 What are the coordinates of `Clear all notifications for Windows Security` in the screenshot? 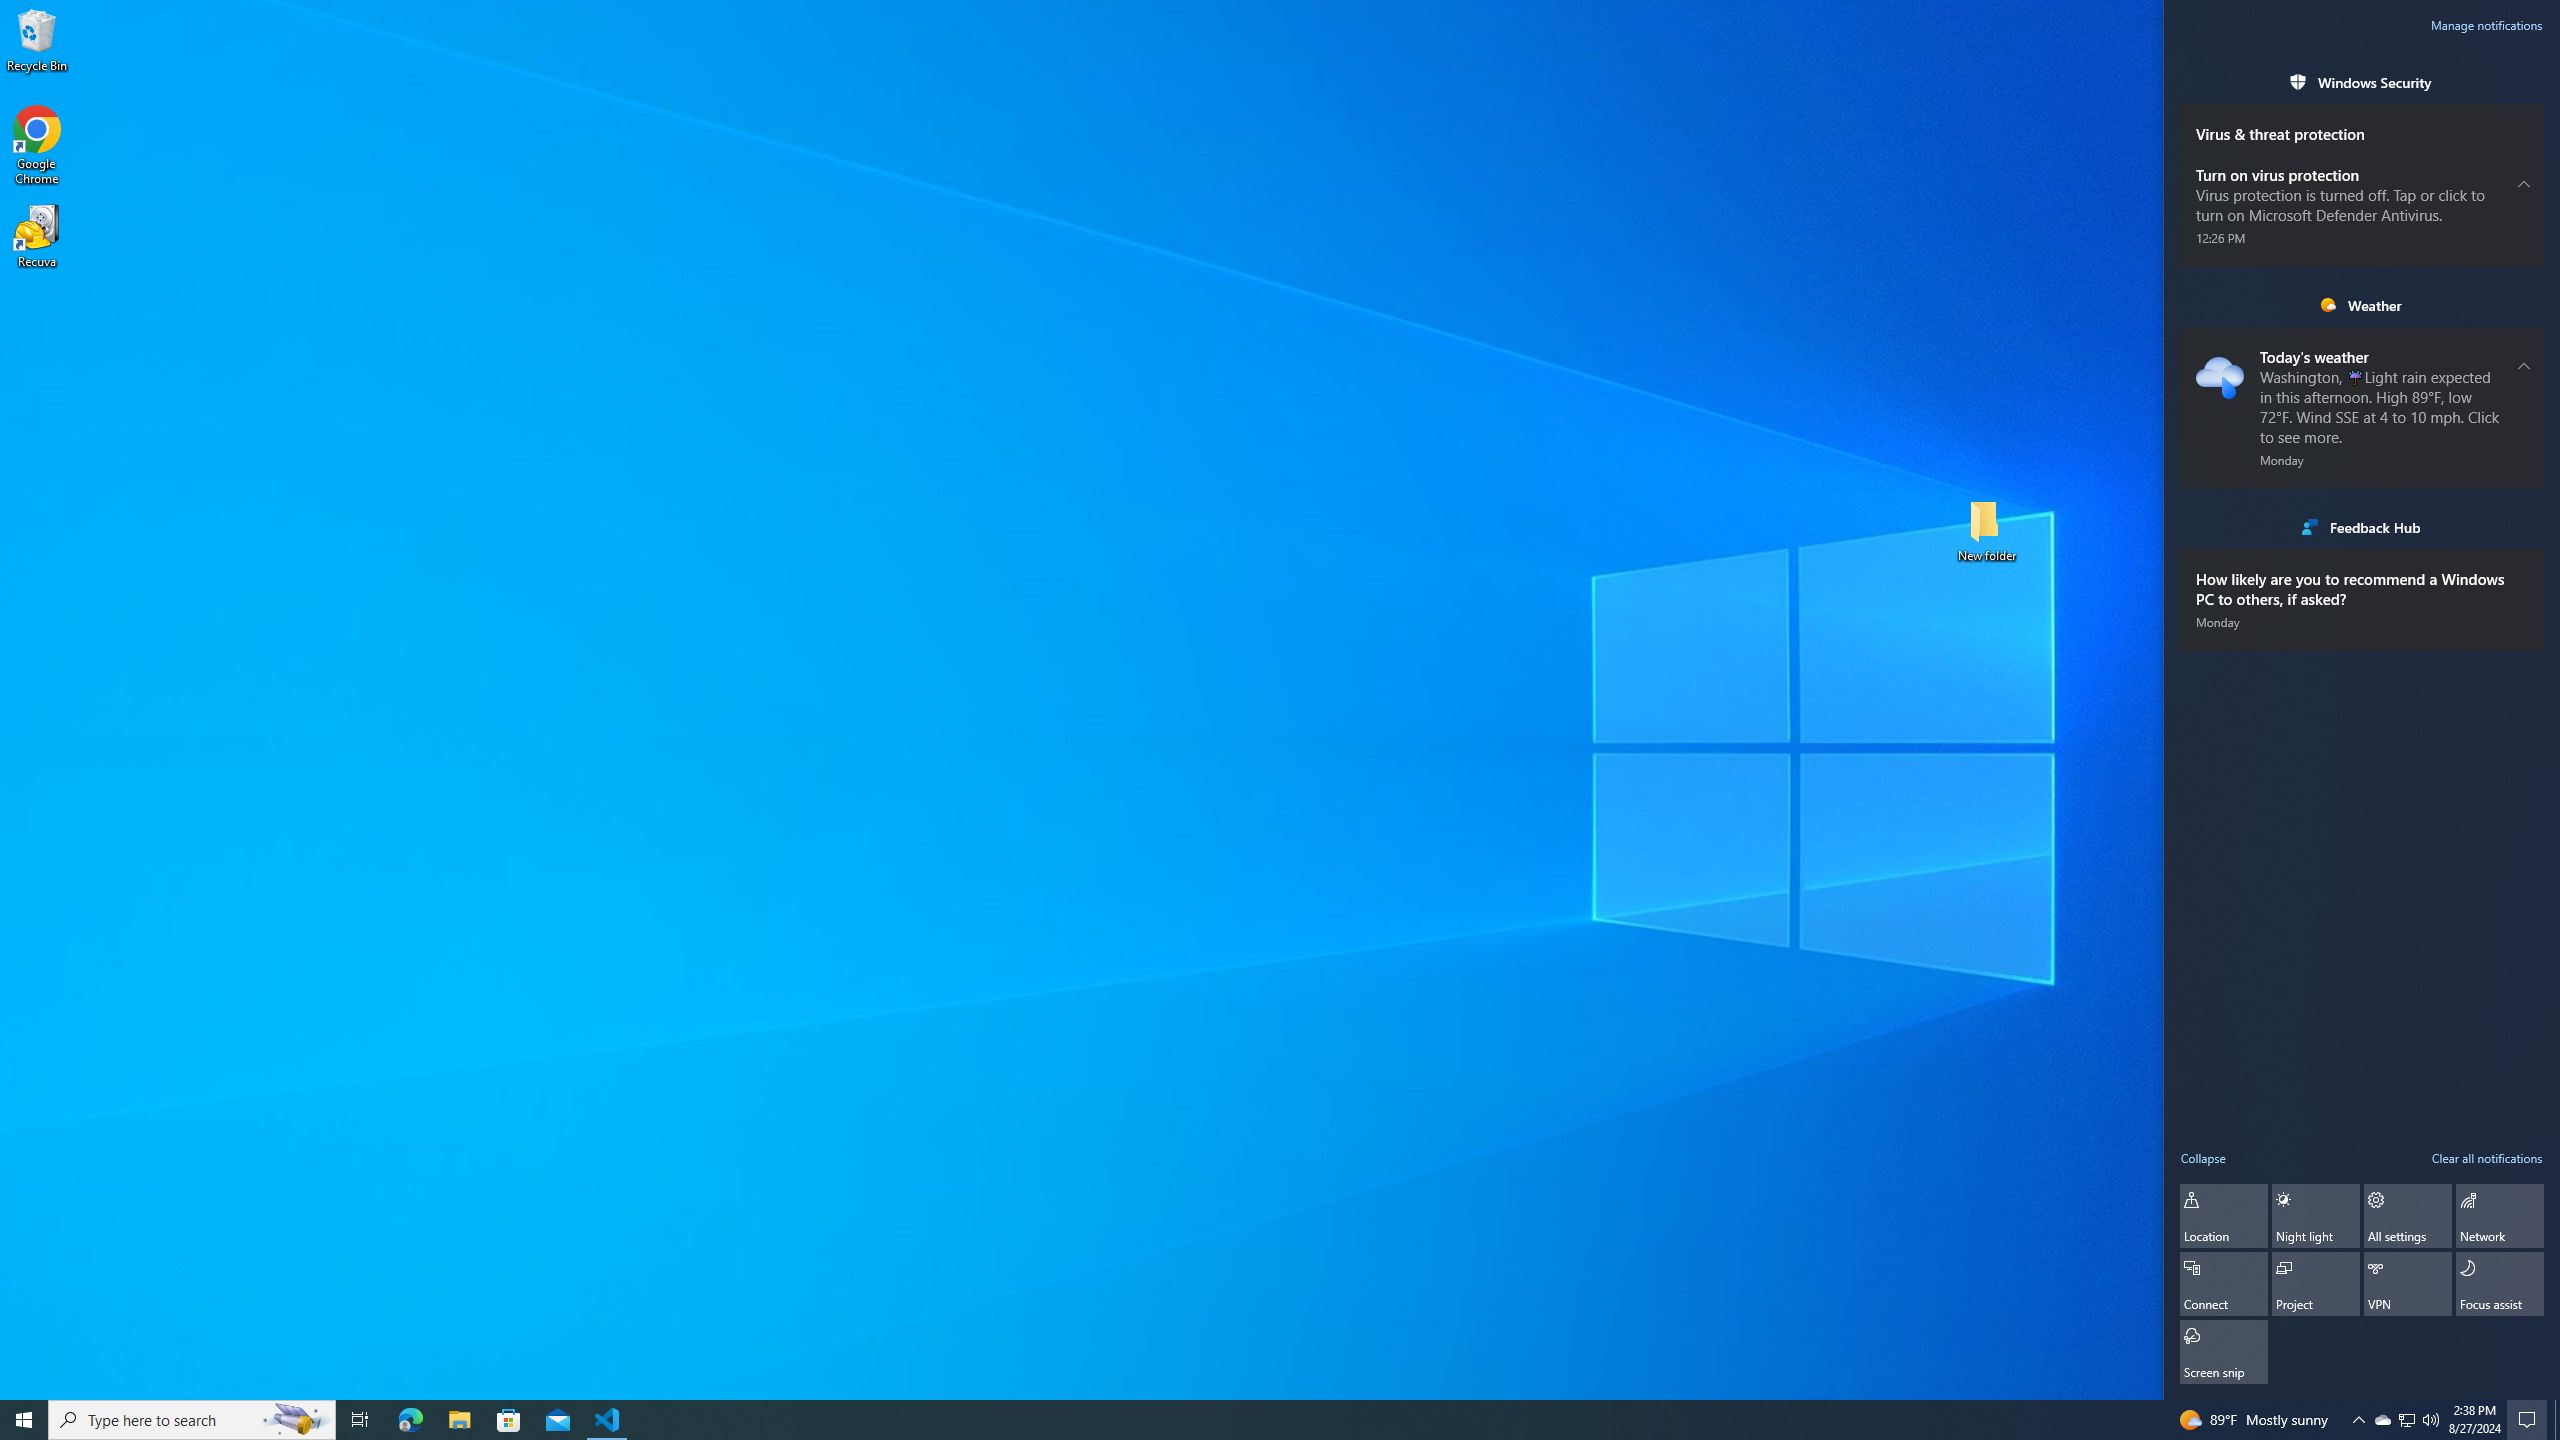 It's located at (2524, 82).